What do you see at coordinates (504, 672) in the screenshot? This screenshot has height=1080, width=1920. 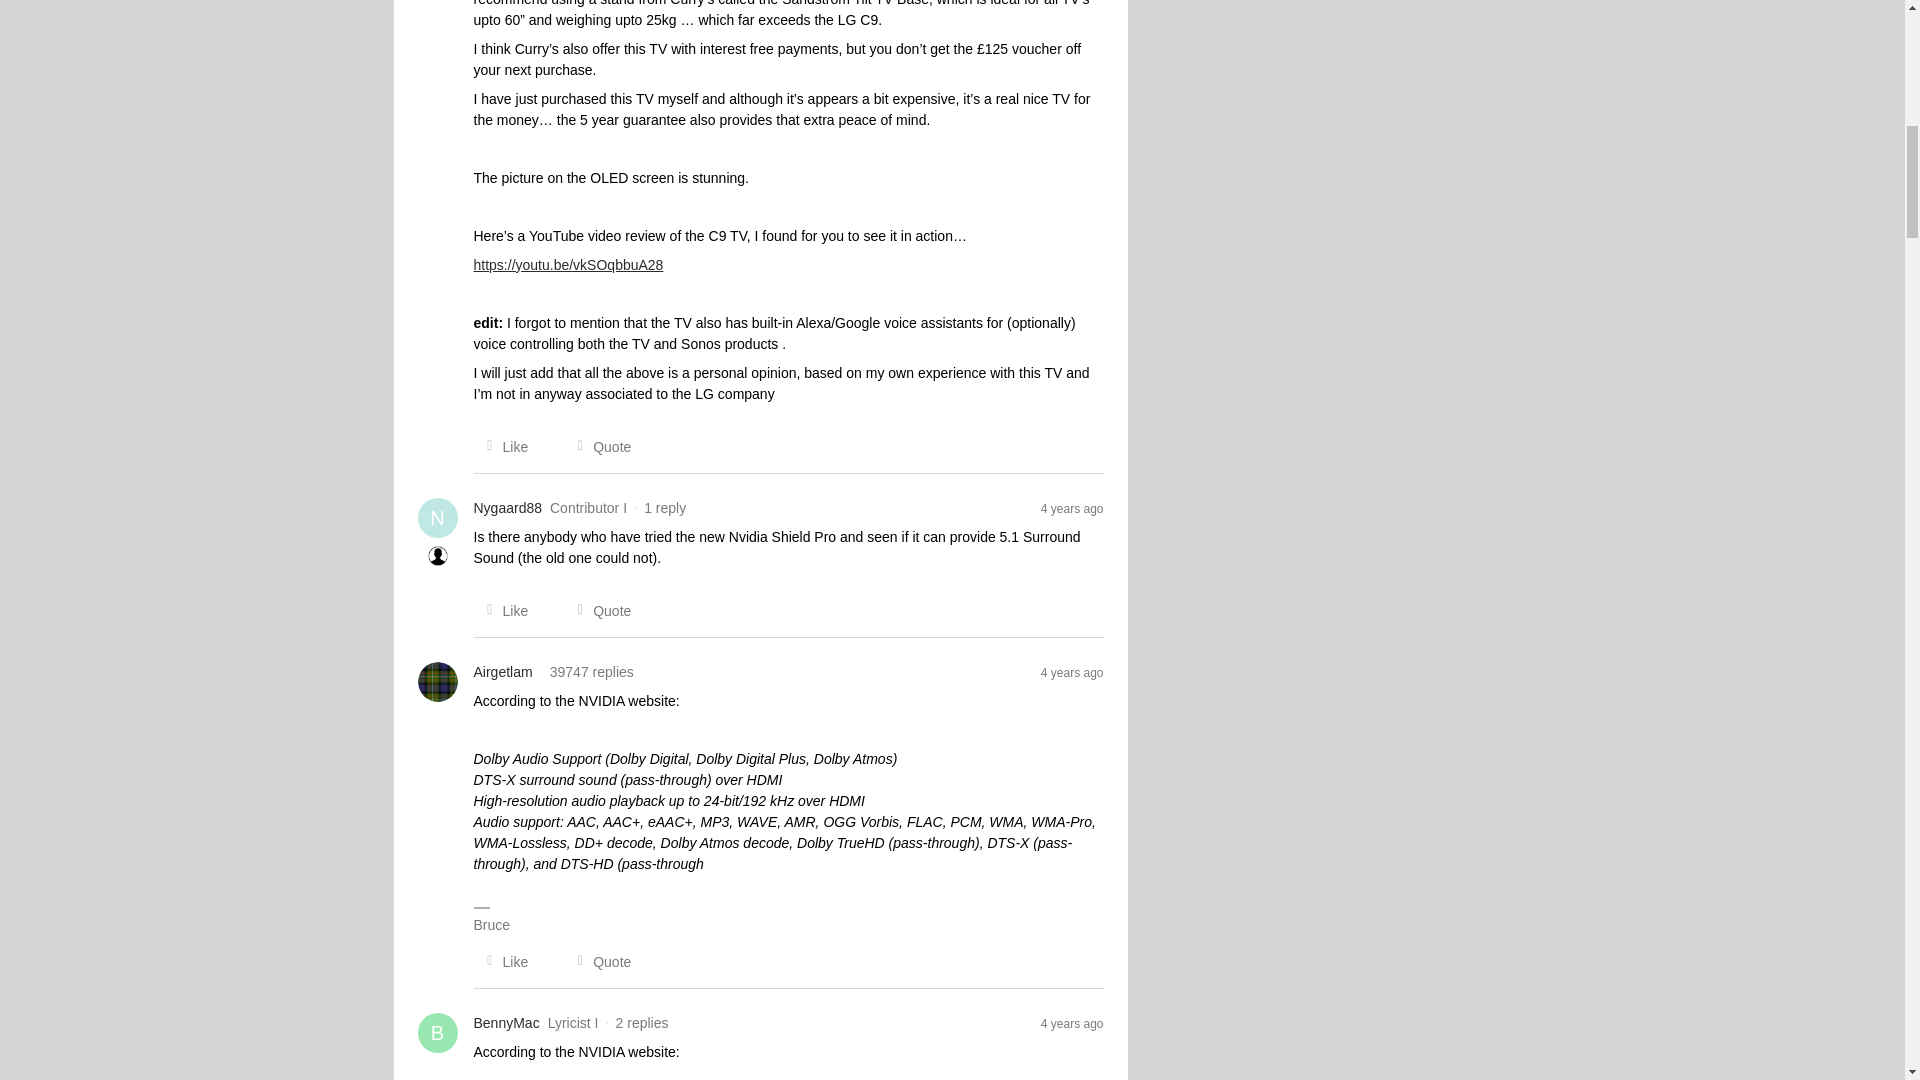 I see `Airgetlam` at bounding box center [504, 672].